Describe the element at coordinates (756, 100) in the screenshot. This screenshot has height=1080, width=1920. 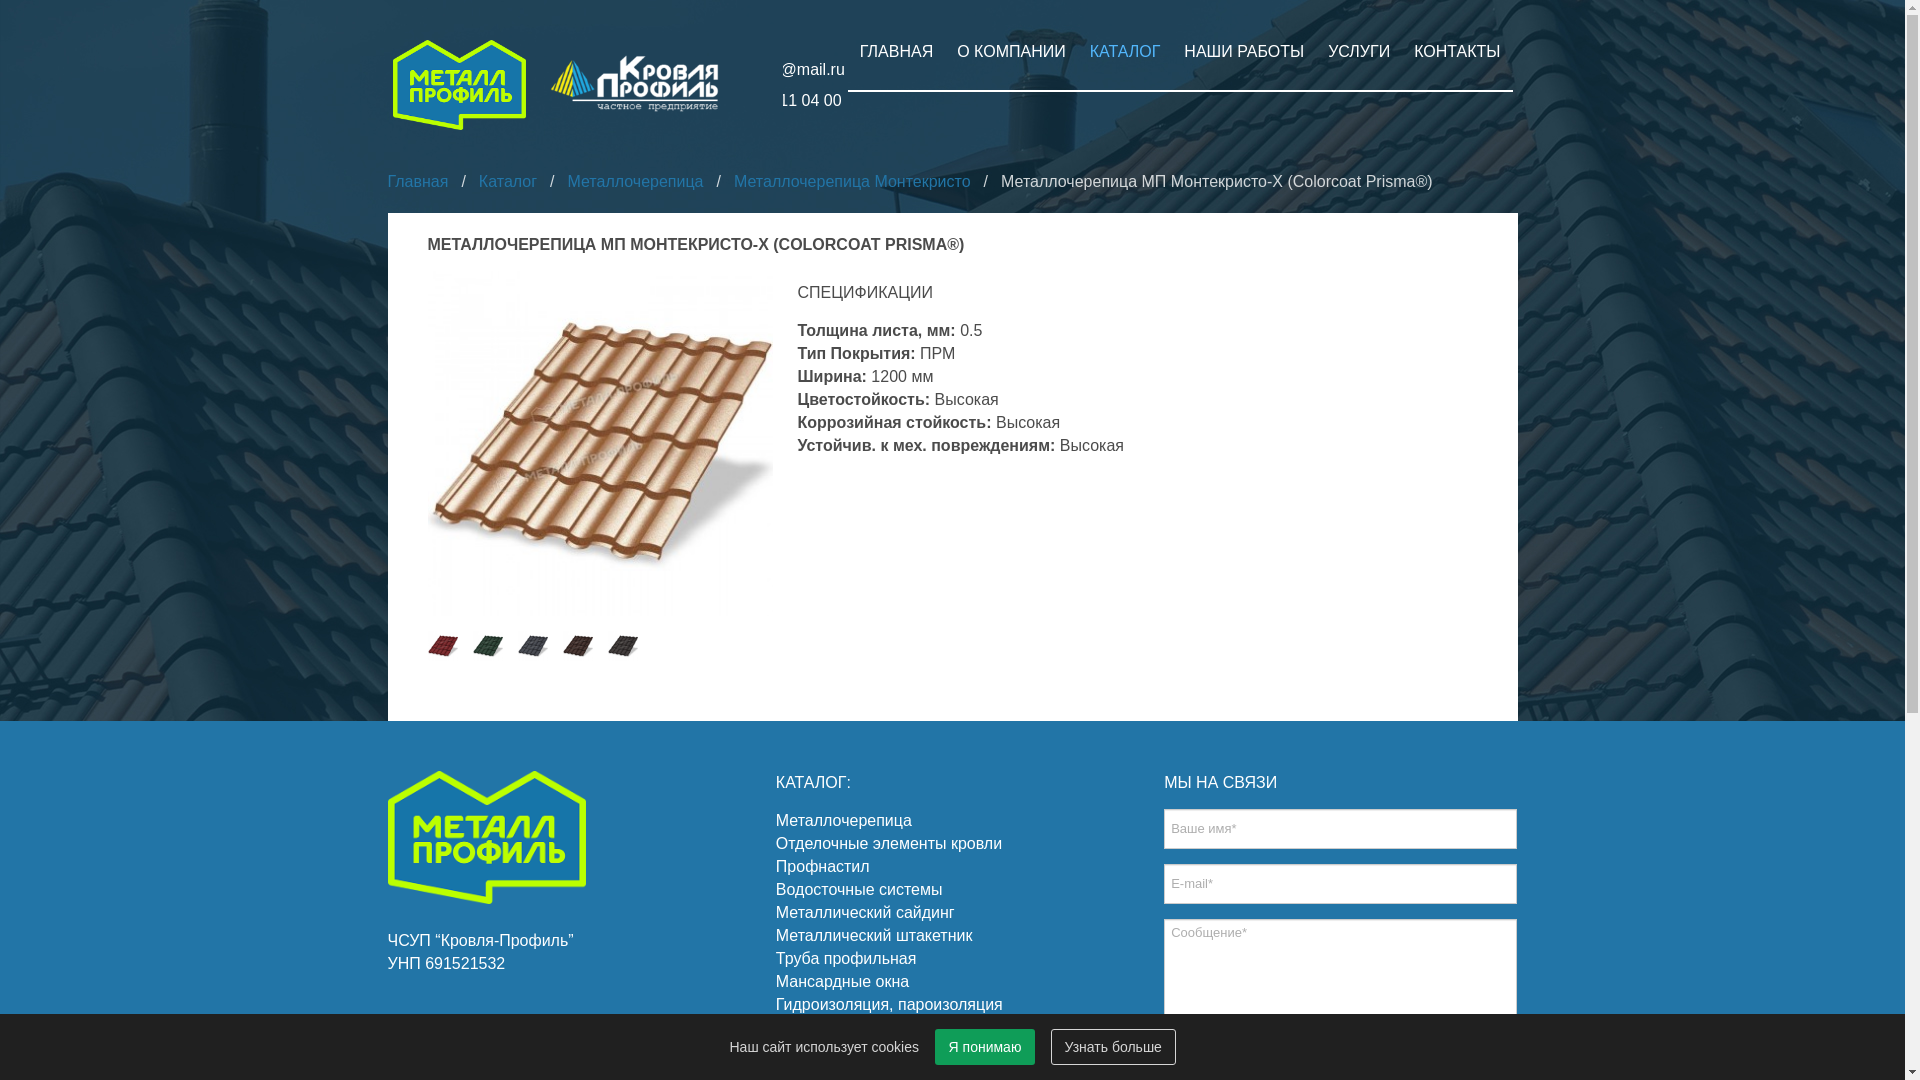
I see ` +375 44 711 04 00` at that location.